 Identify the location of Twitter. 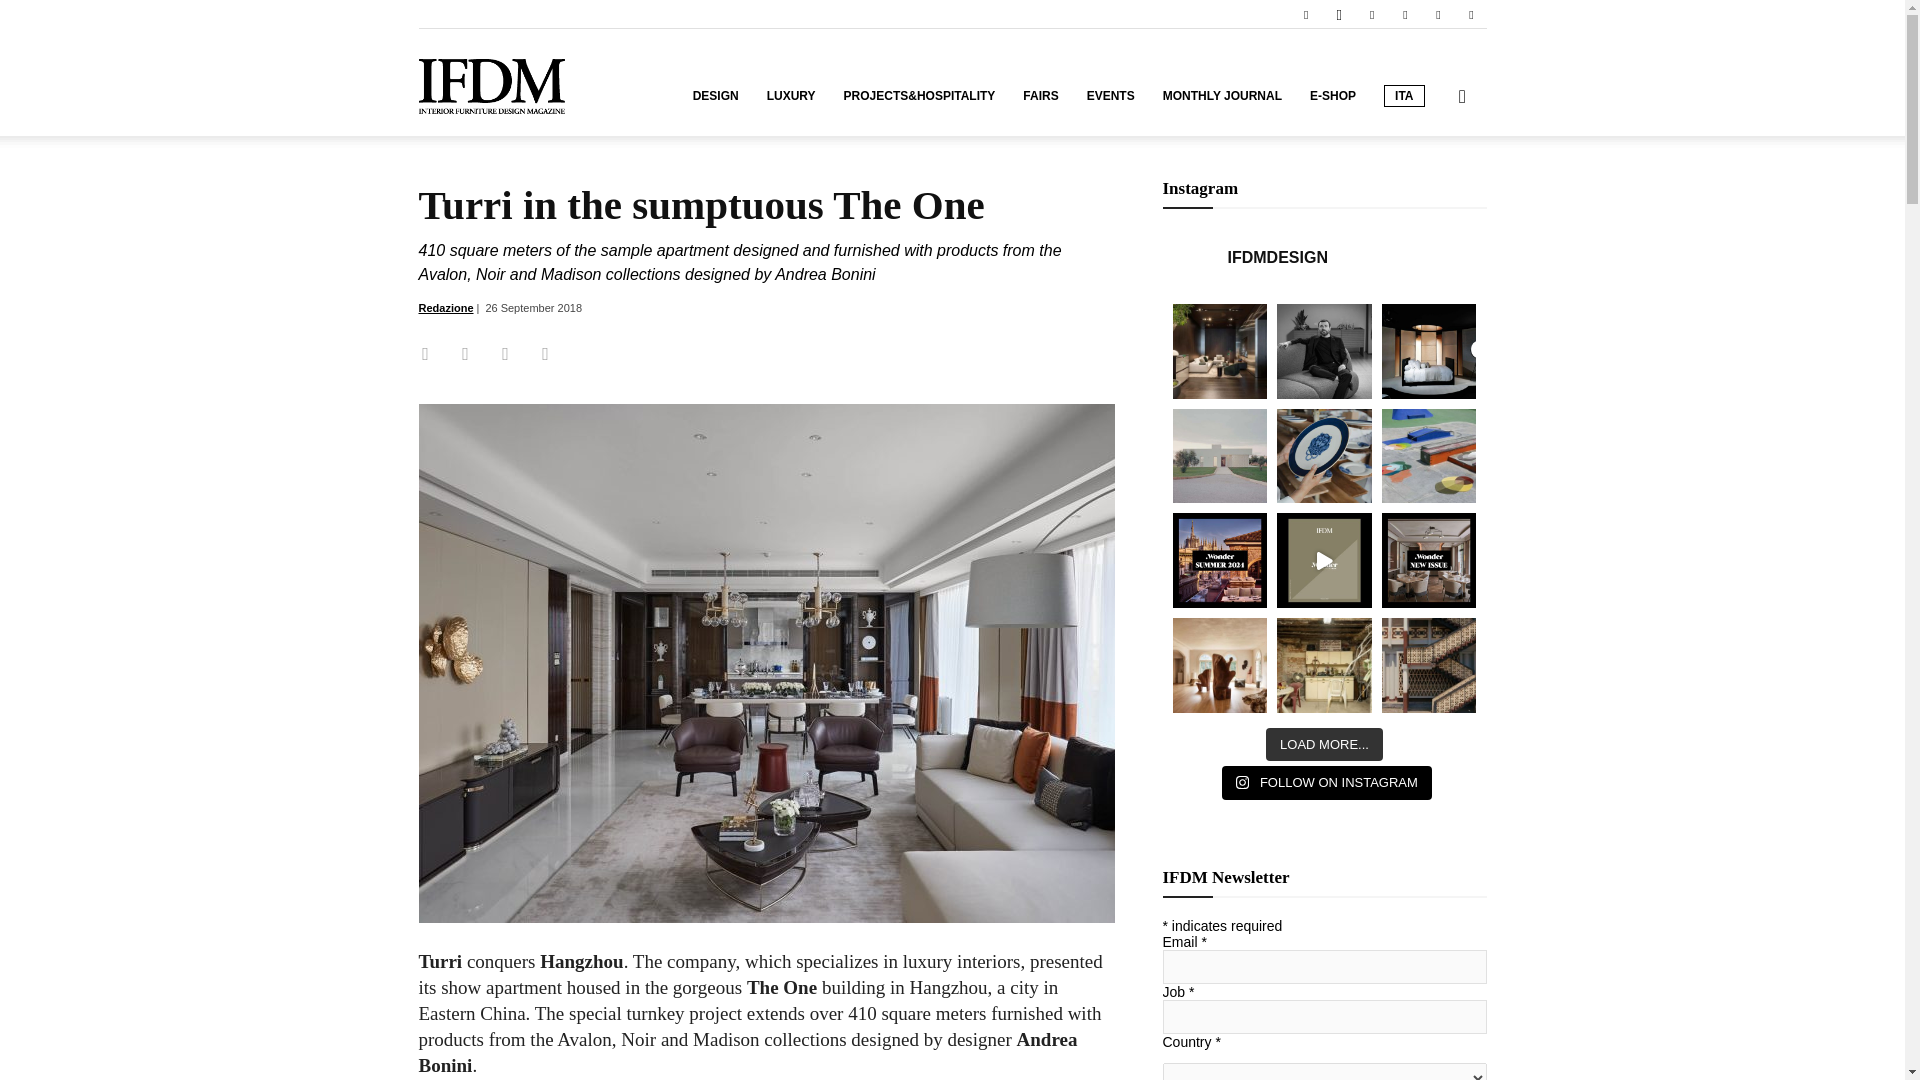
(1438, 14).